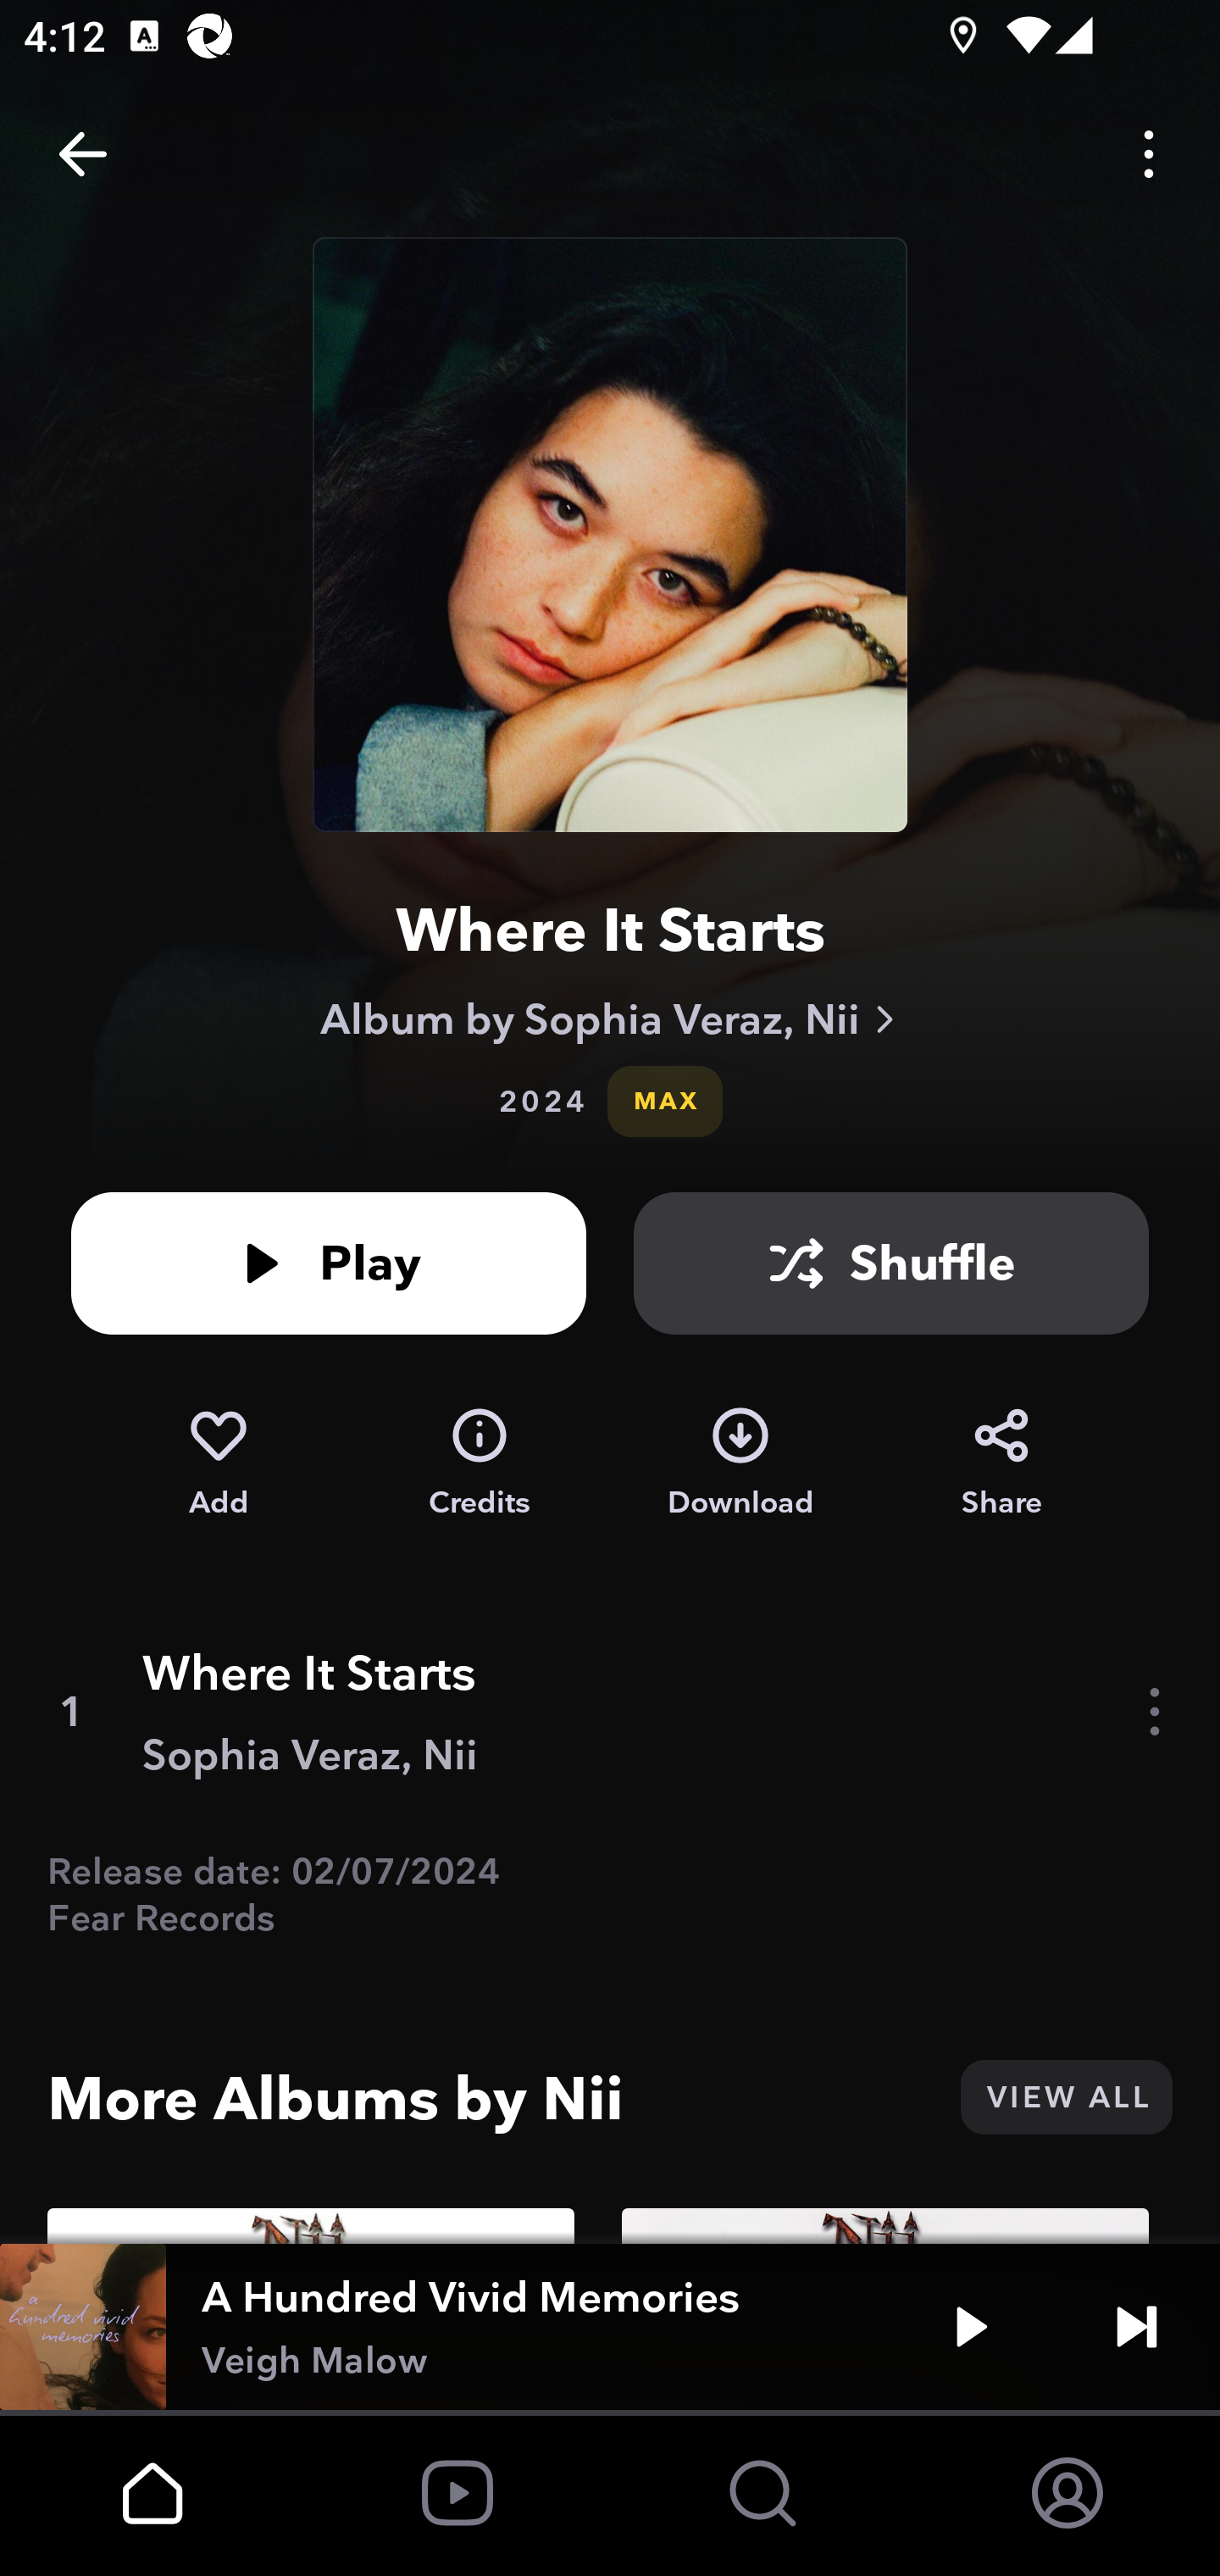 This screenshot has width=1220, height=2576. I want to click on Add to My Collection Add, so click(218, 1463).